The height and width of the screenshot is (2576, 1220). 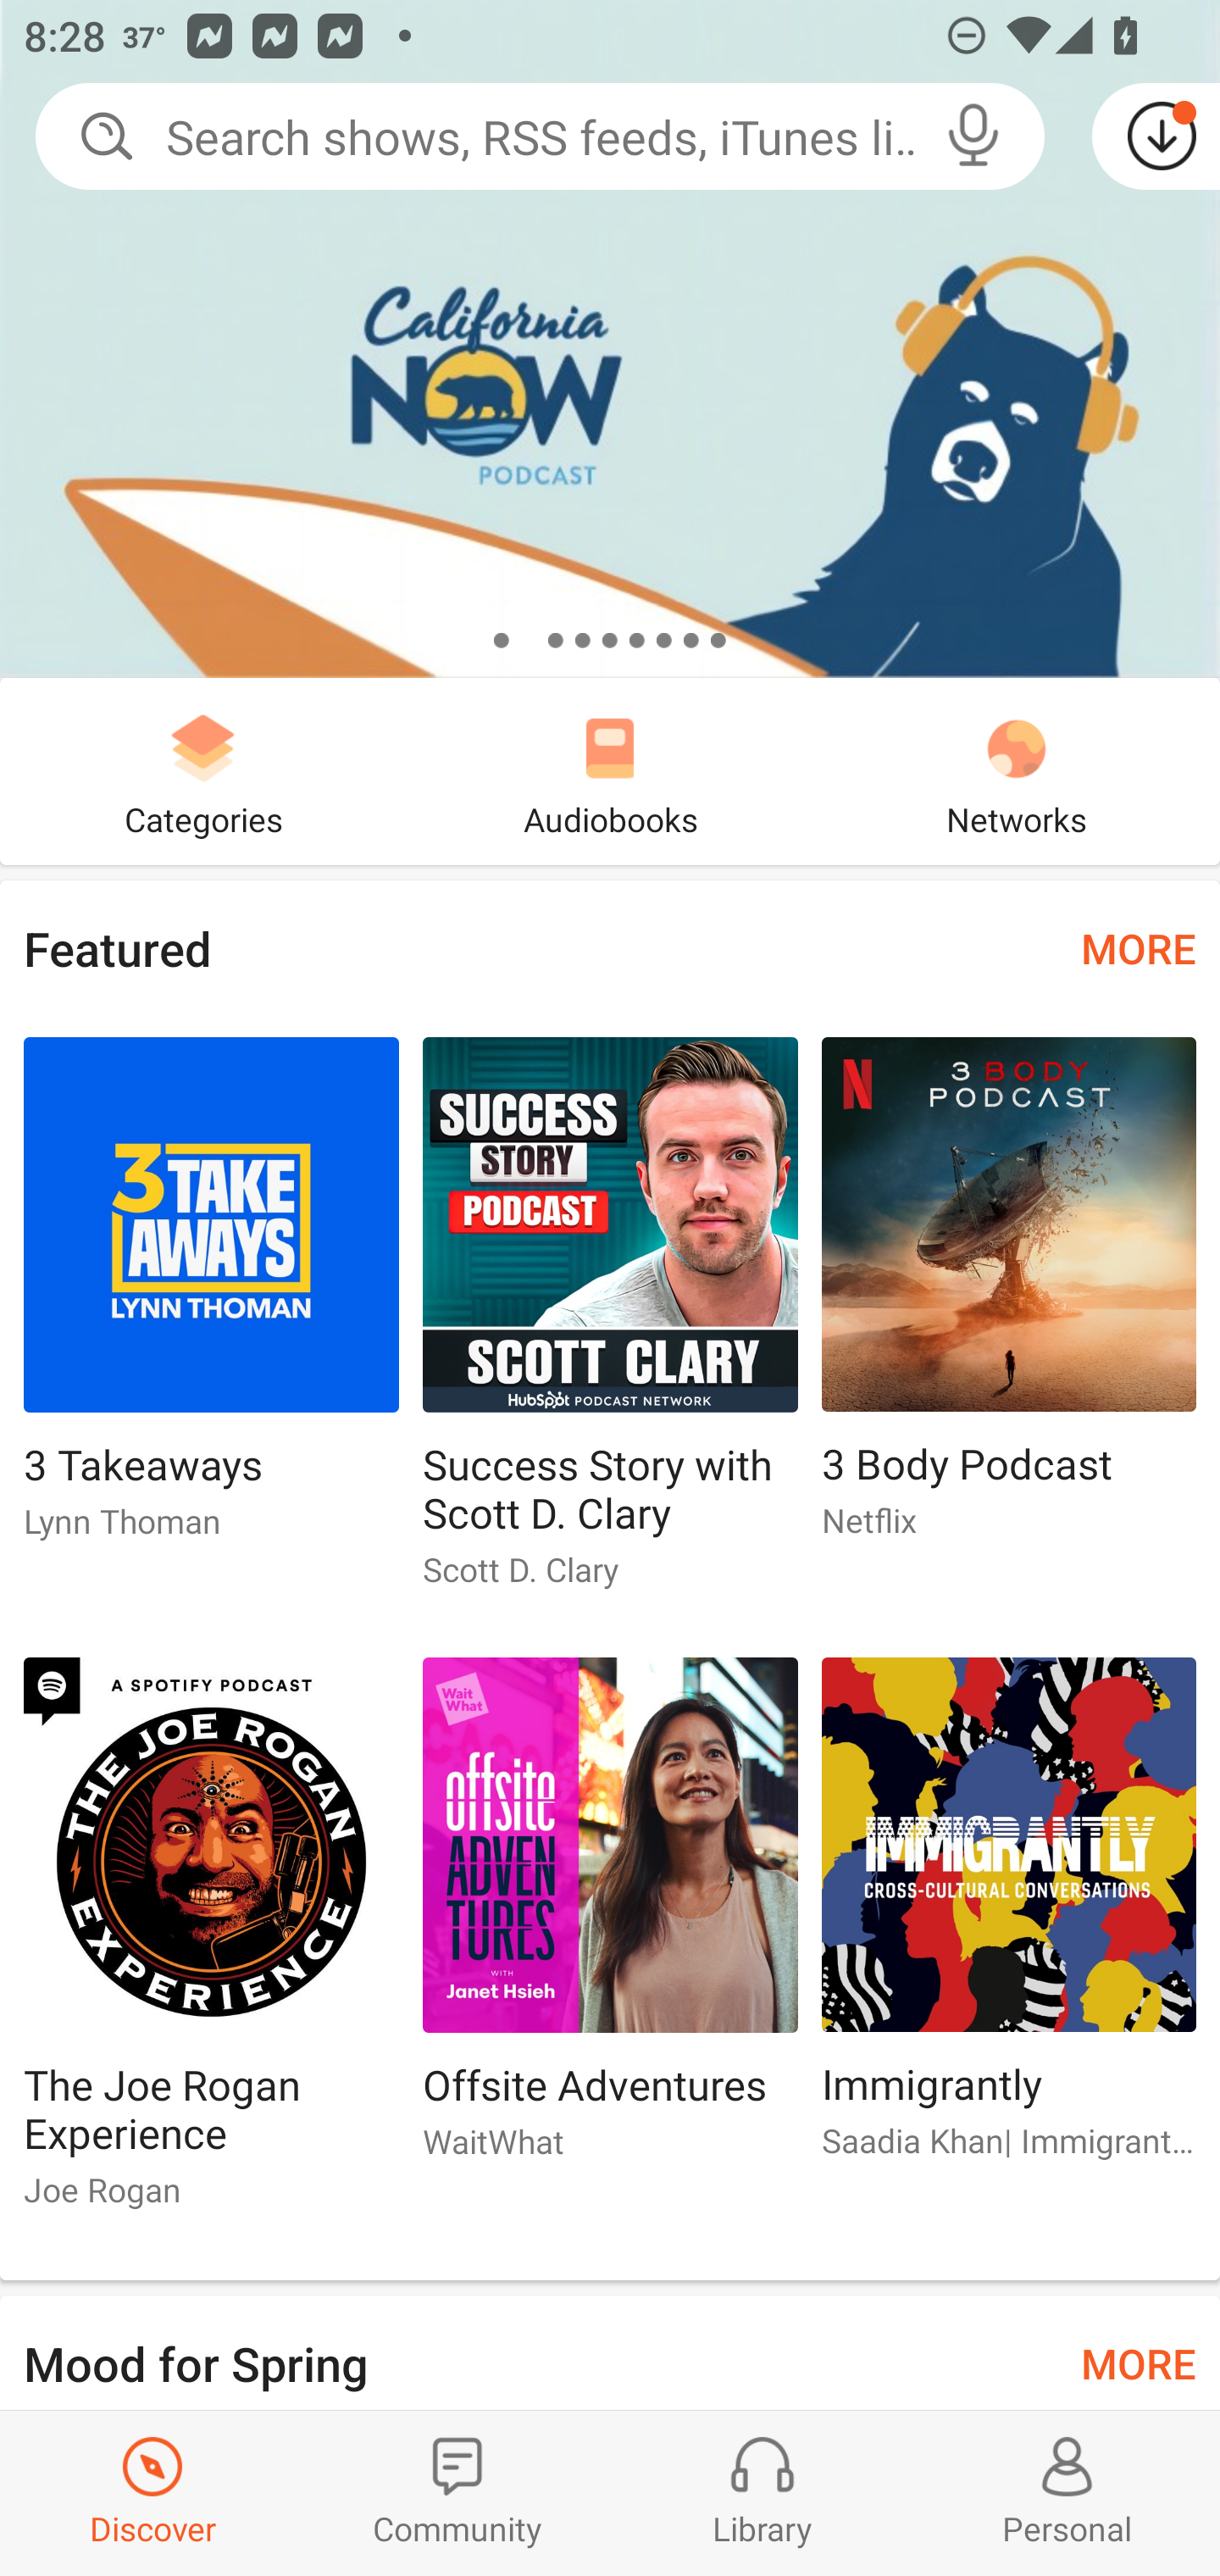 I want to click on MORE, so click(x=1139, y=2361).